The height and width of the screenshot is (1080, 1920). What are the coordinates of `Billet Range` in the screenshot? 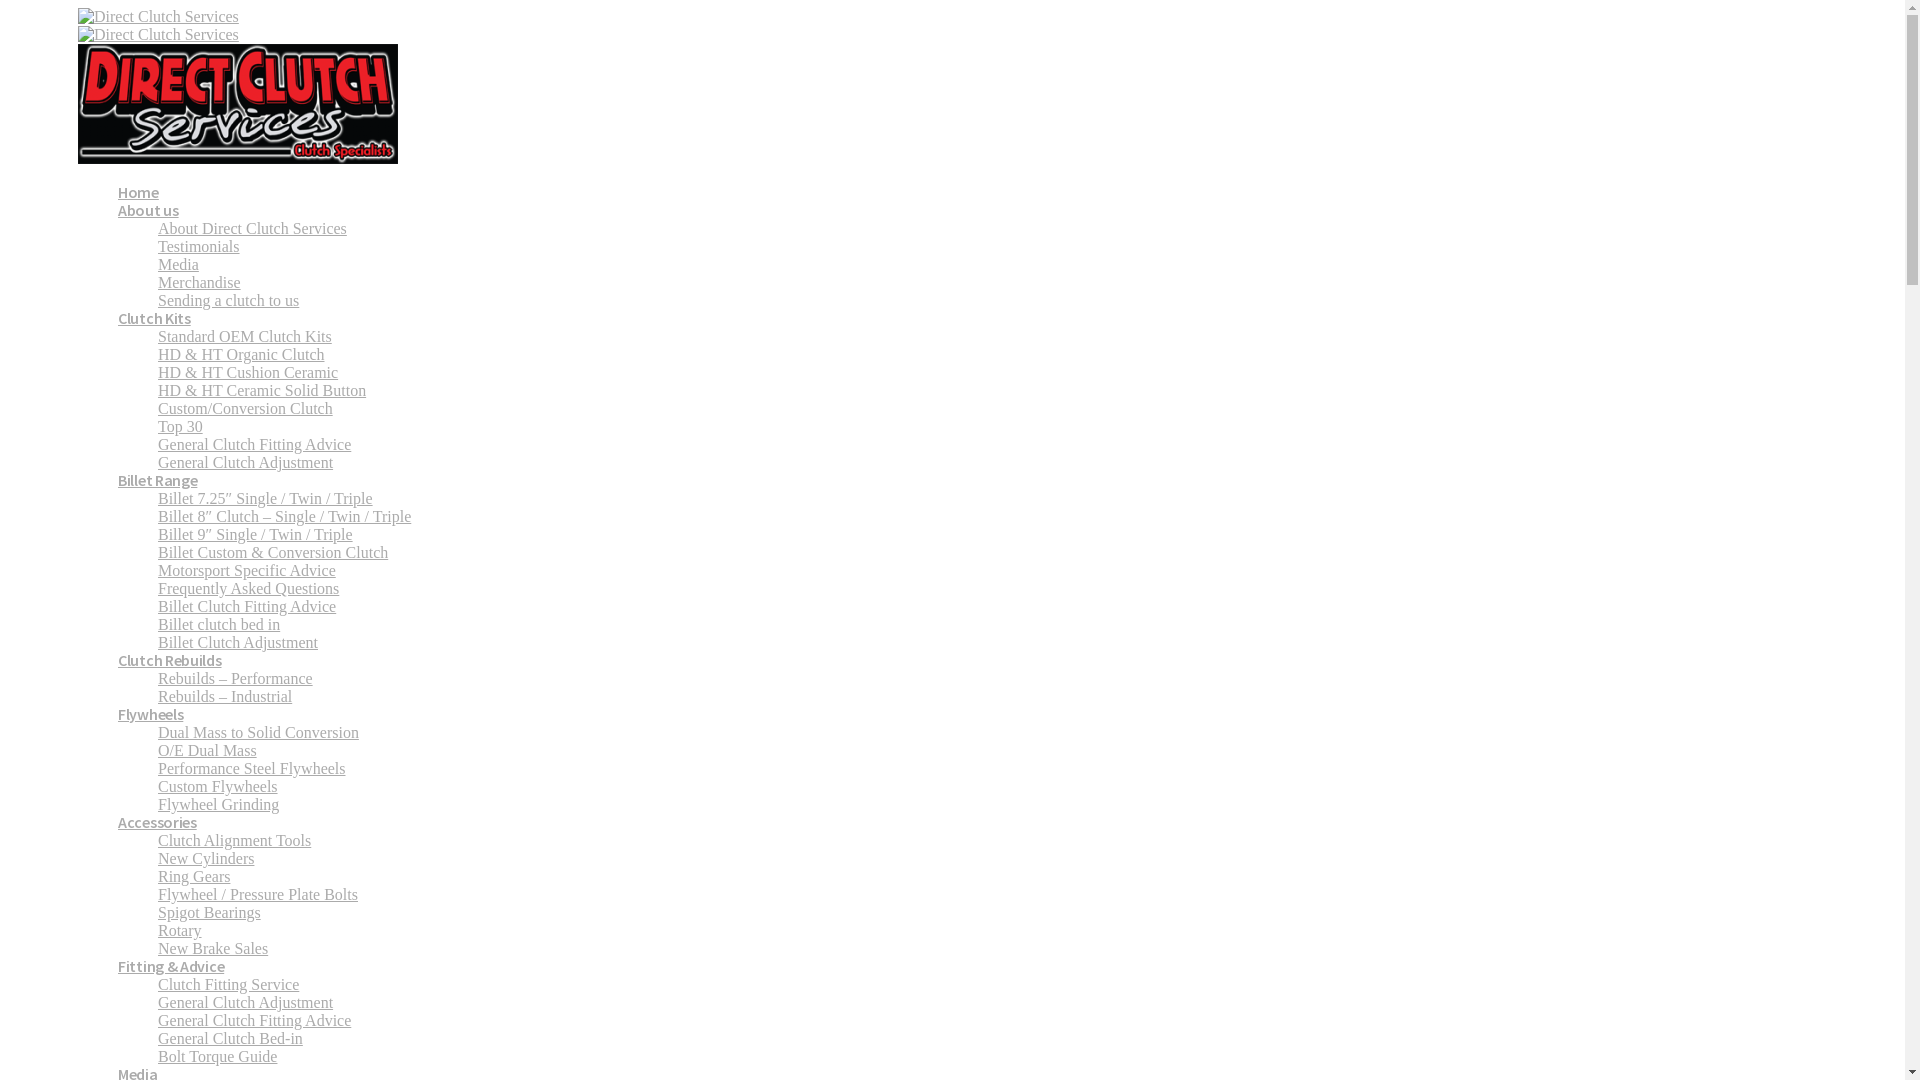 It's located at (158, 480).